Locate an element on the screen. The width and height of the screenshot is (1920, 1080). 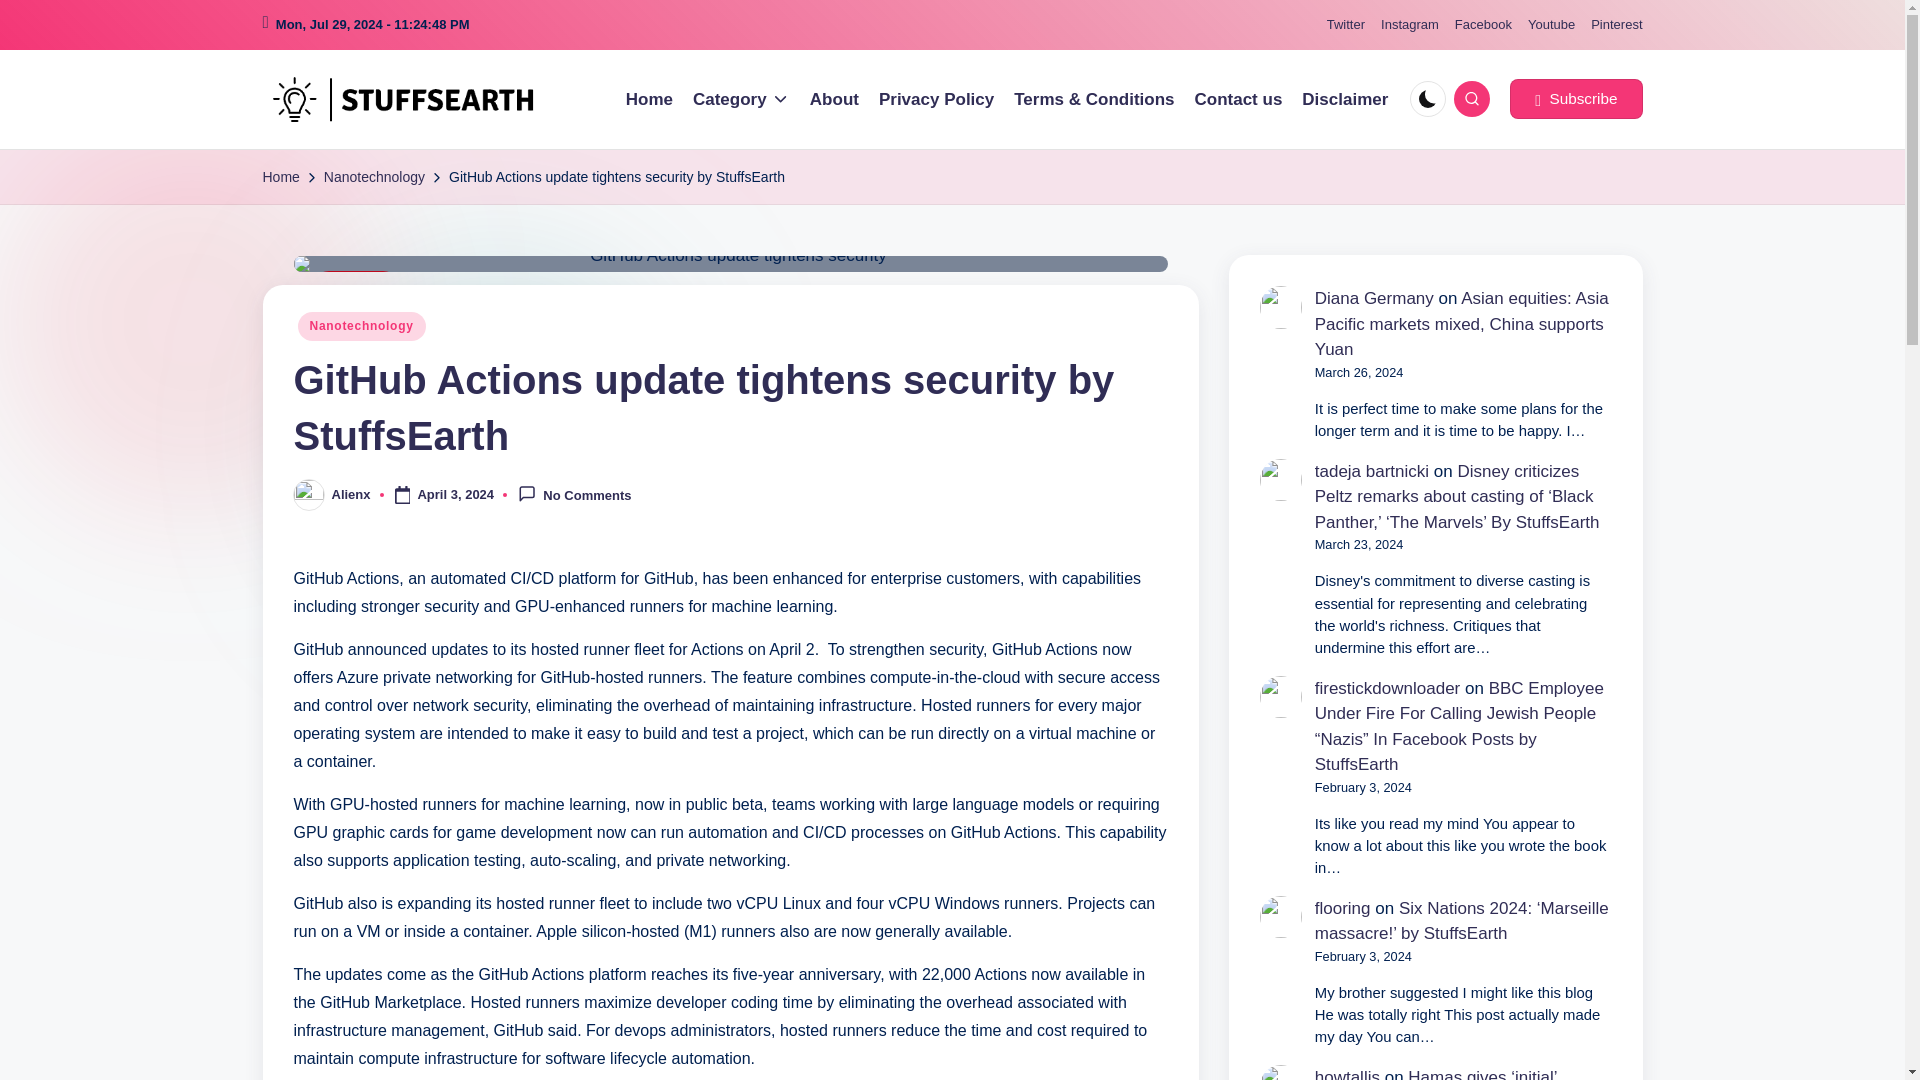
Contact us is located at coordinates (1238, 100).